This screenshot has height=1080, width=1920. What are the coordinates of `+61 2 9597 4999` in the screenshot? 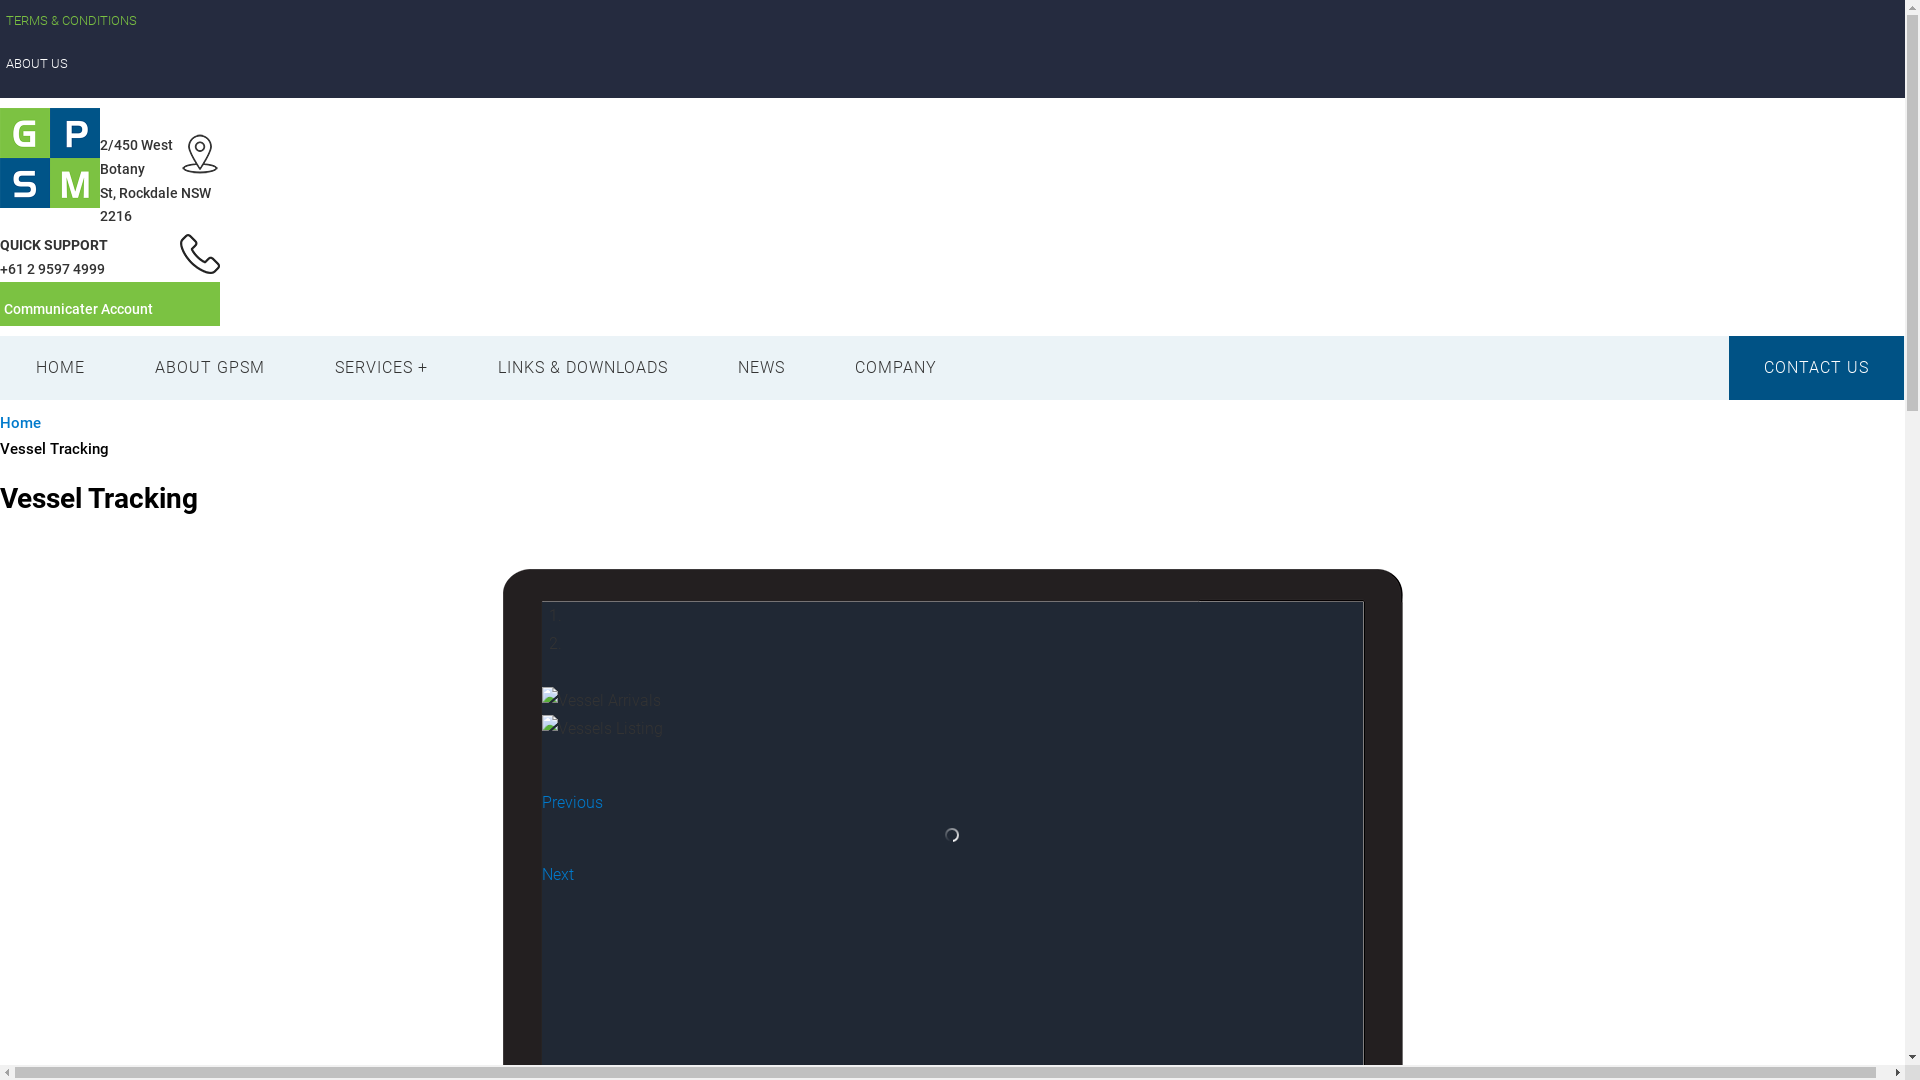 It's located at (52, 269).